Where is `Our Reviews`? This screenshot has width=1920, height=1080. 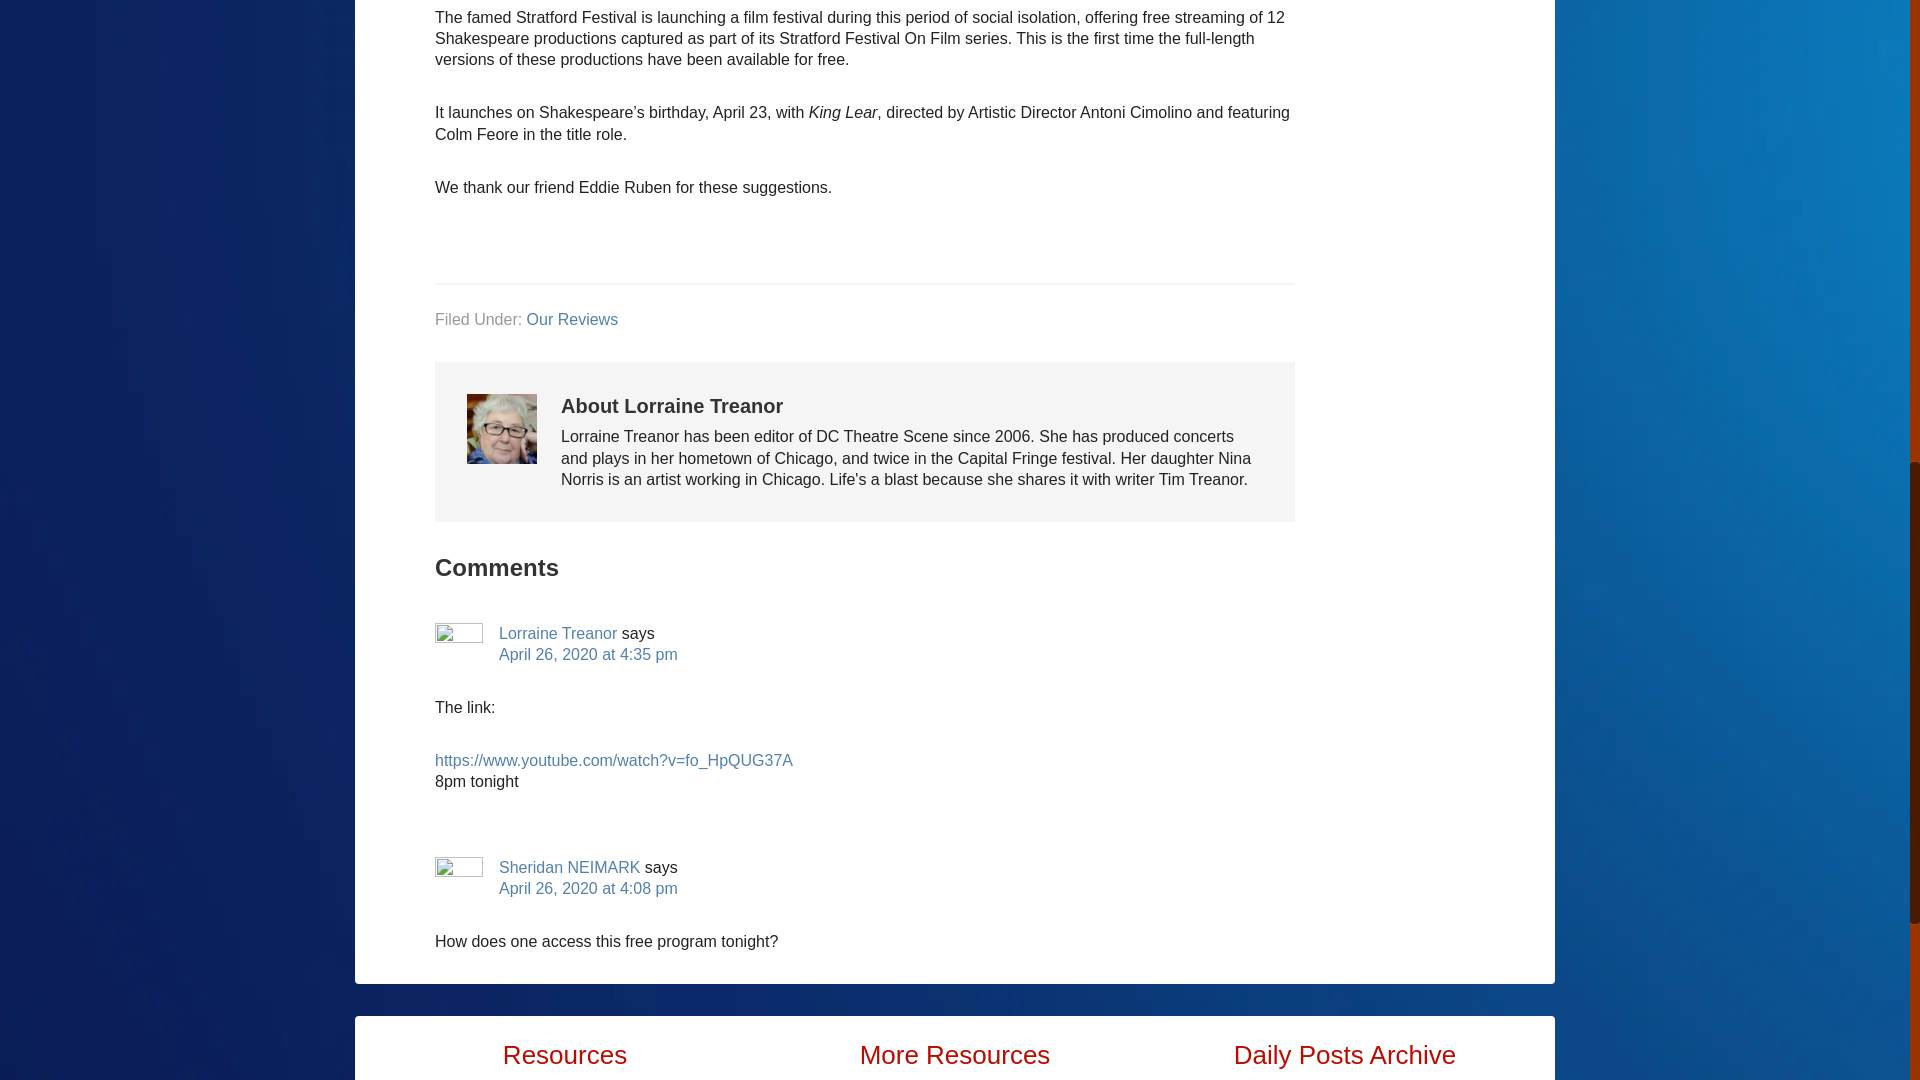 Our Reviews is located at coordinates (572, 320).